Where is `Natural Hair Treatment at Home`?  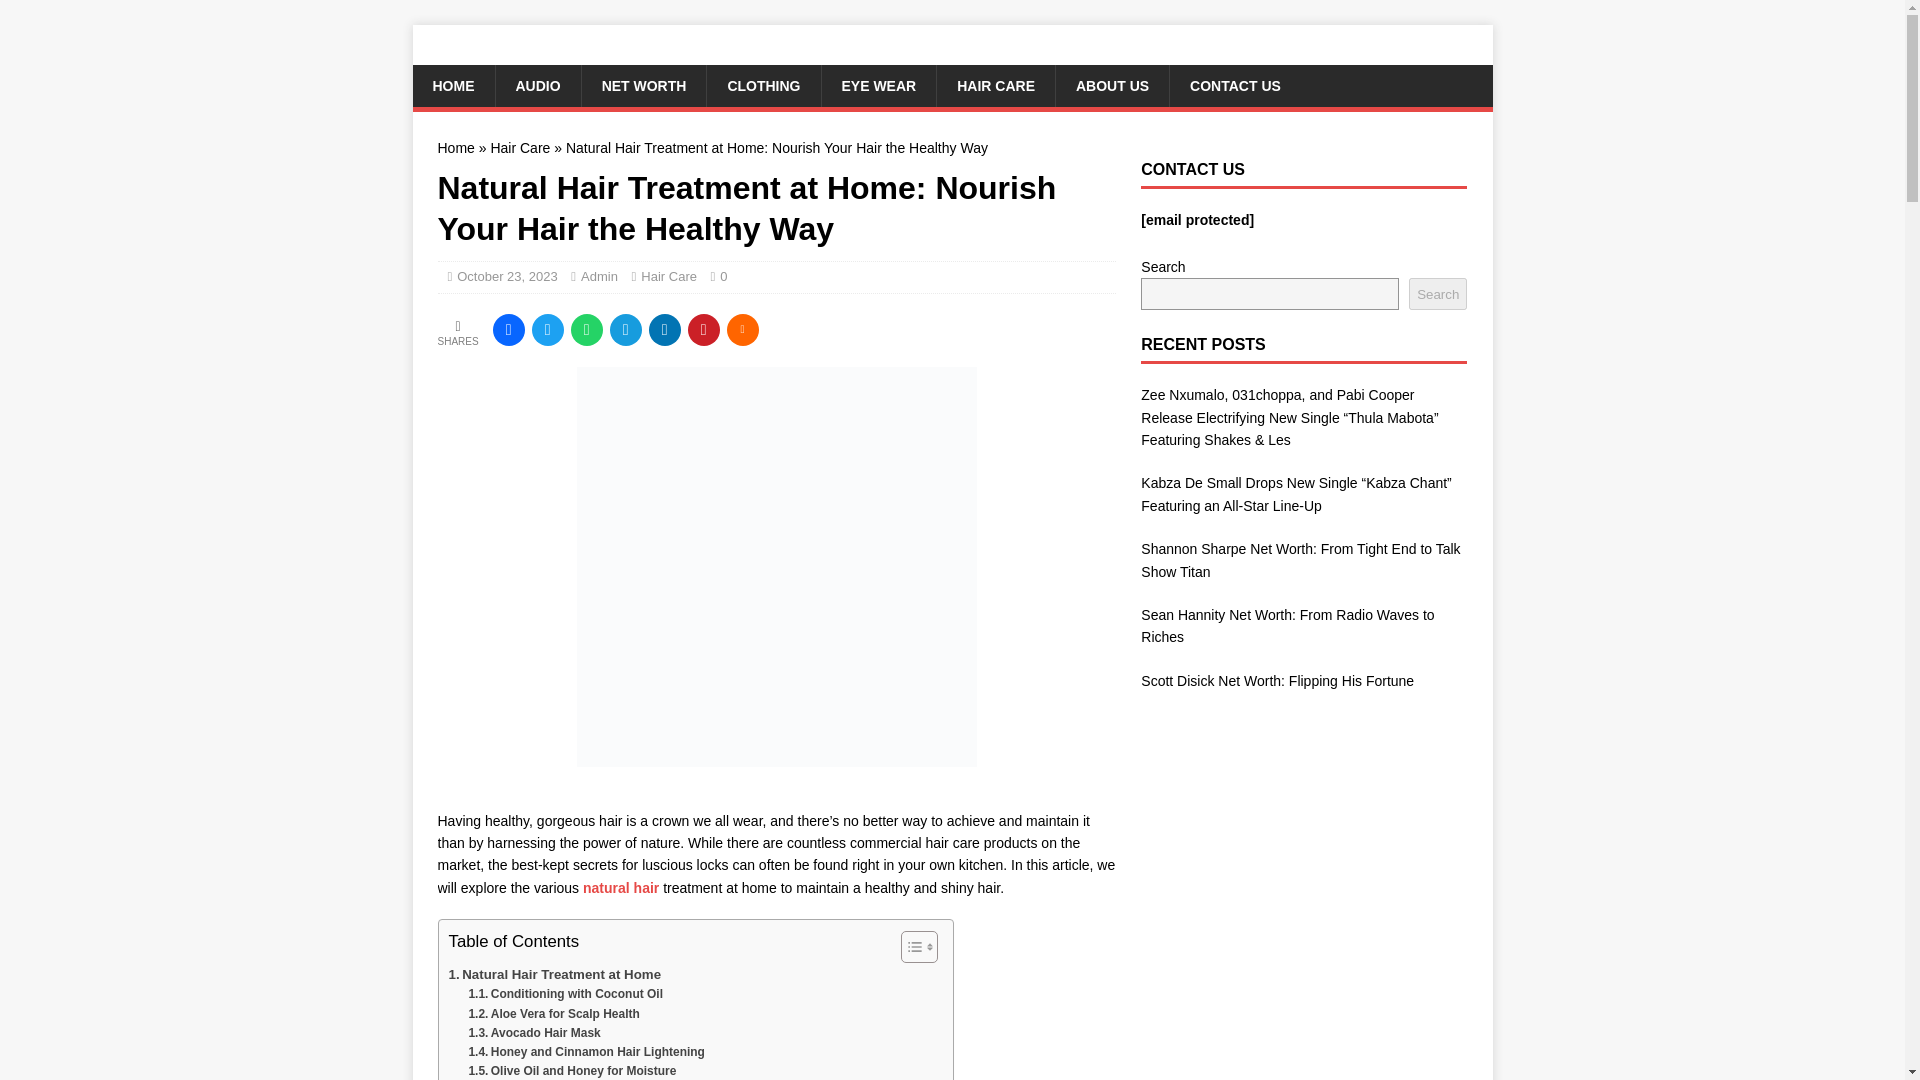
Natural Hair Treatment at Home is located at coordinates (554, 974).